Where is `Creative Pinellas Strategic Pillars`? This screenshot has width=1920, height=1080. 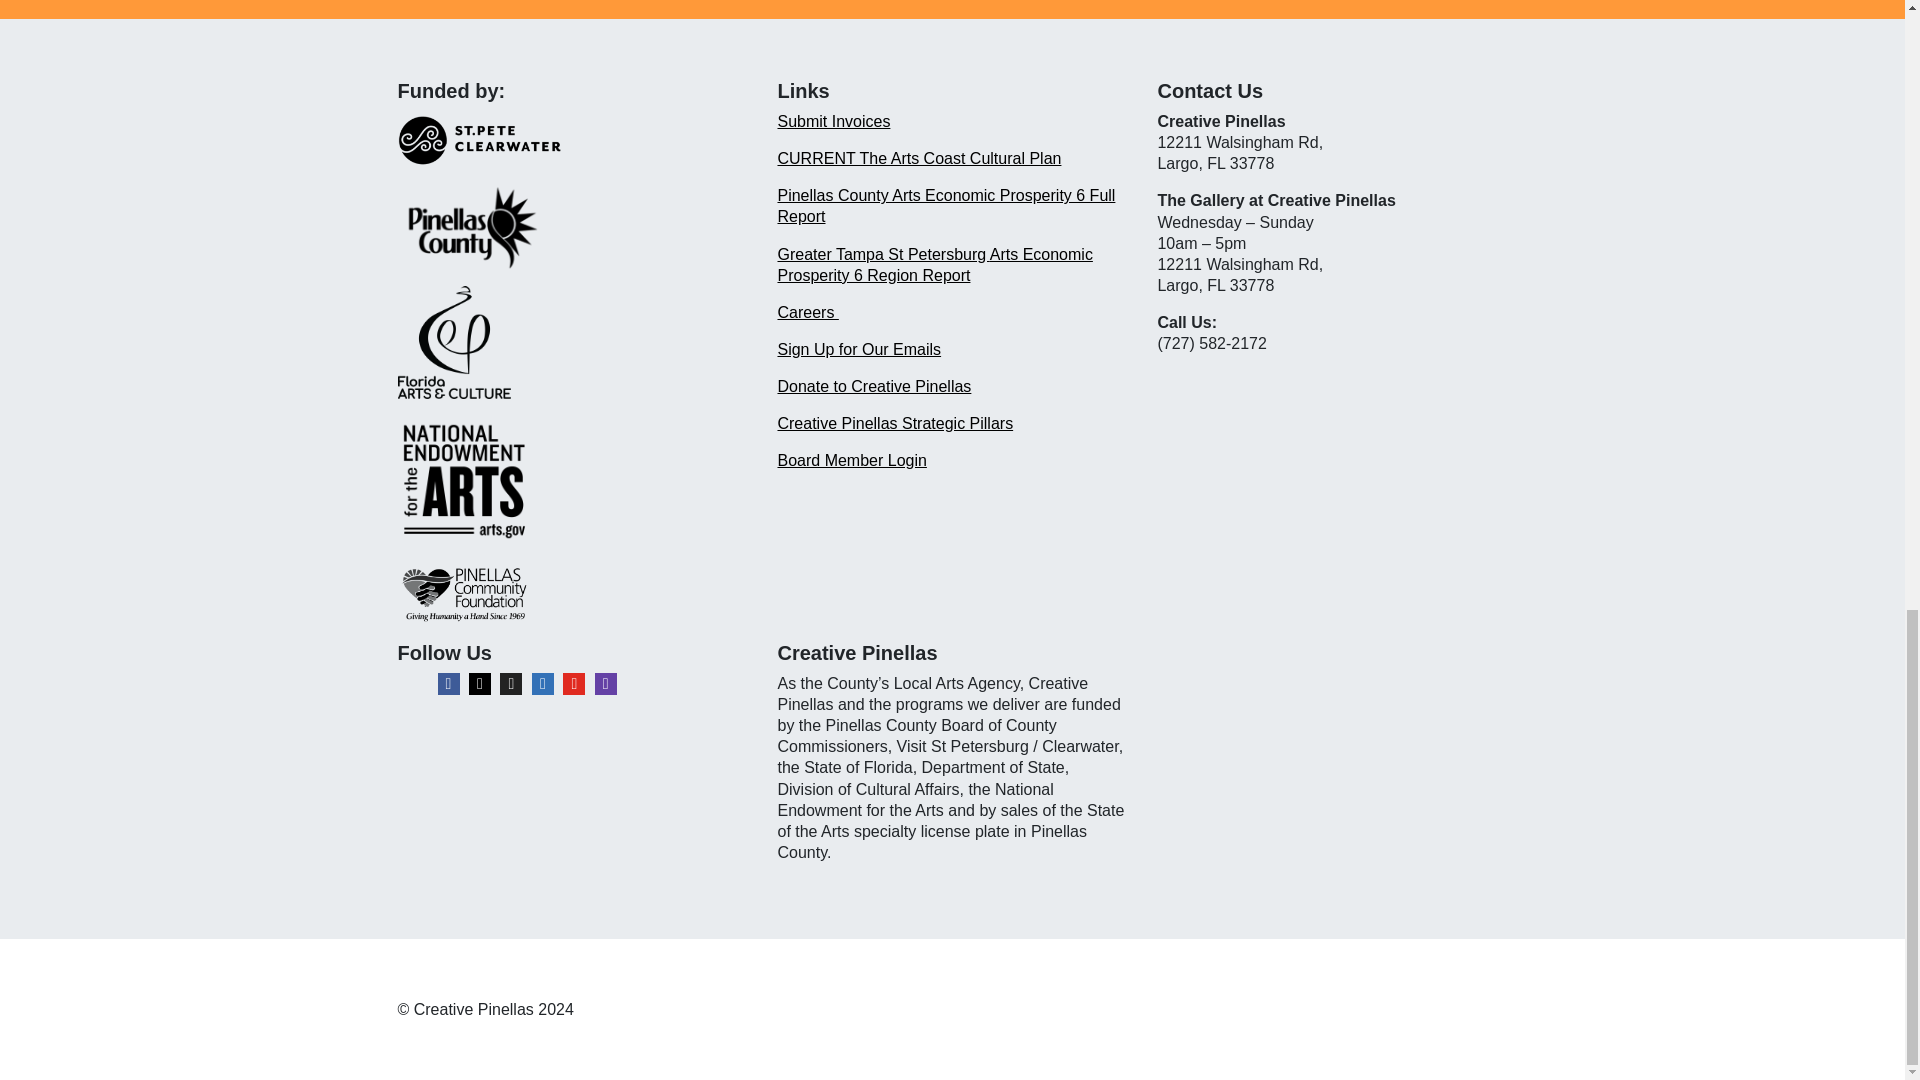
Creative Pinellas Strategic Pillars is located at coordinates (895, 423).